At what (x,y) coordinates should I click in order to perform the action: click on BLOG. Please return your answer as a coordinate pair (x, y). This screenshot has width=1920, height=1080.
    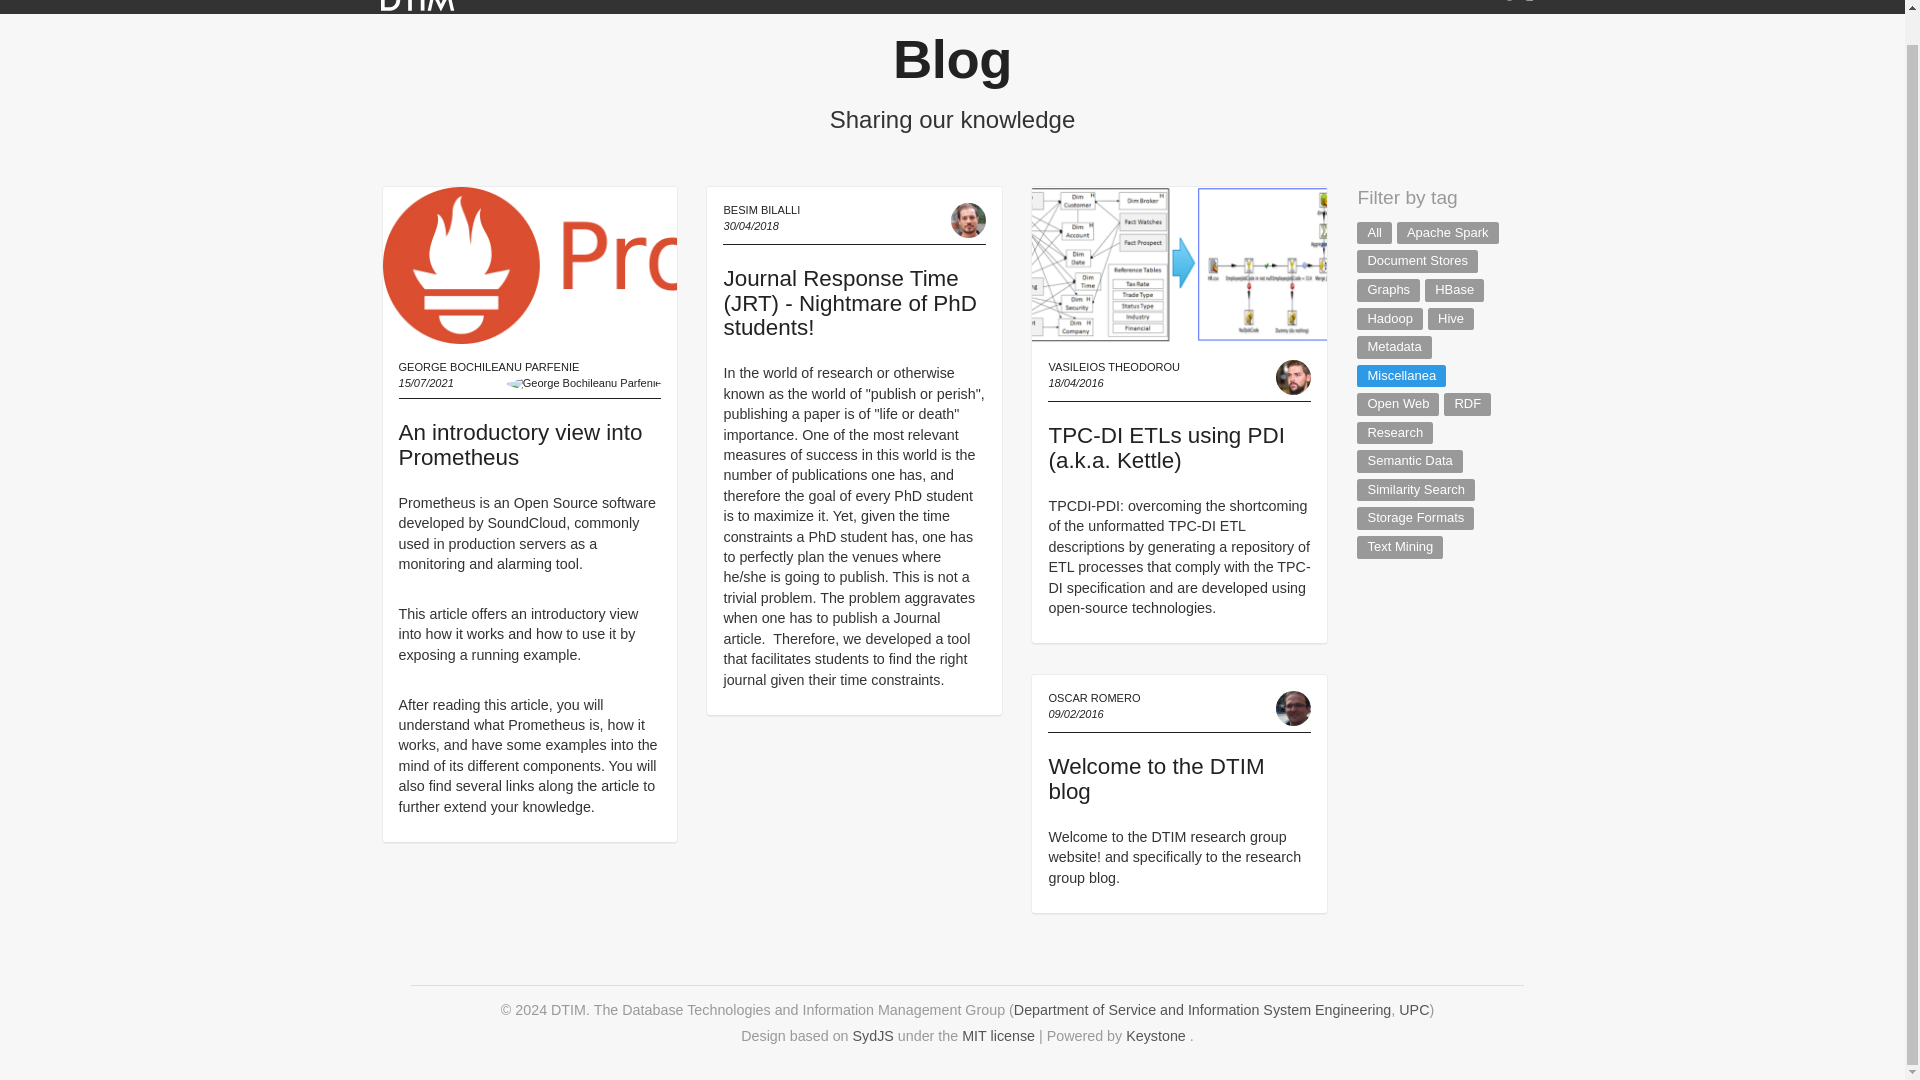
    Looking at the image, I should click on (1418, 7).